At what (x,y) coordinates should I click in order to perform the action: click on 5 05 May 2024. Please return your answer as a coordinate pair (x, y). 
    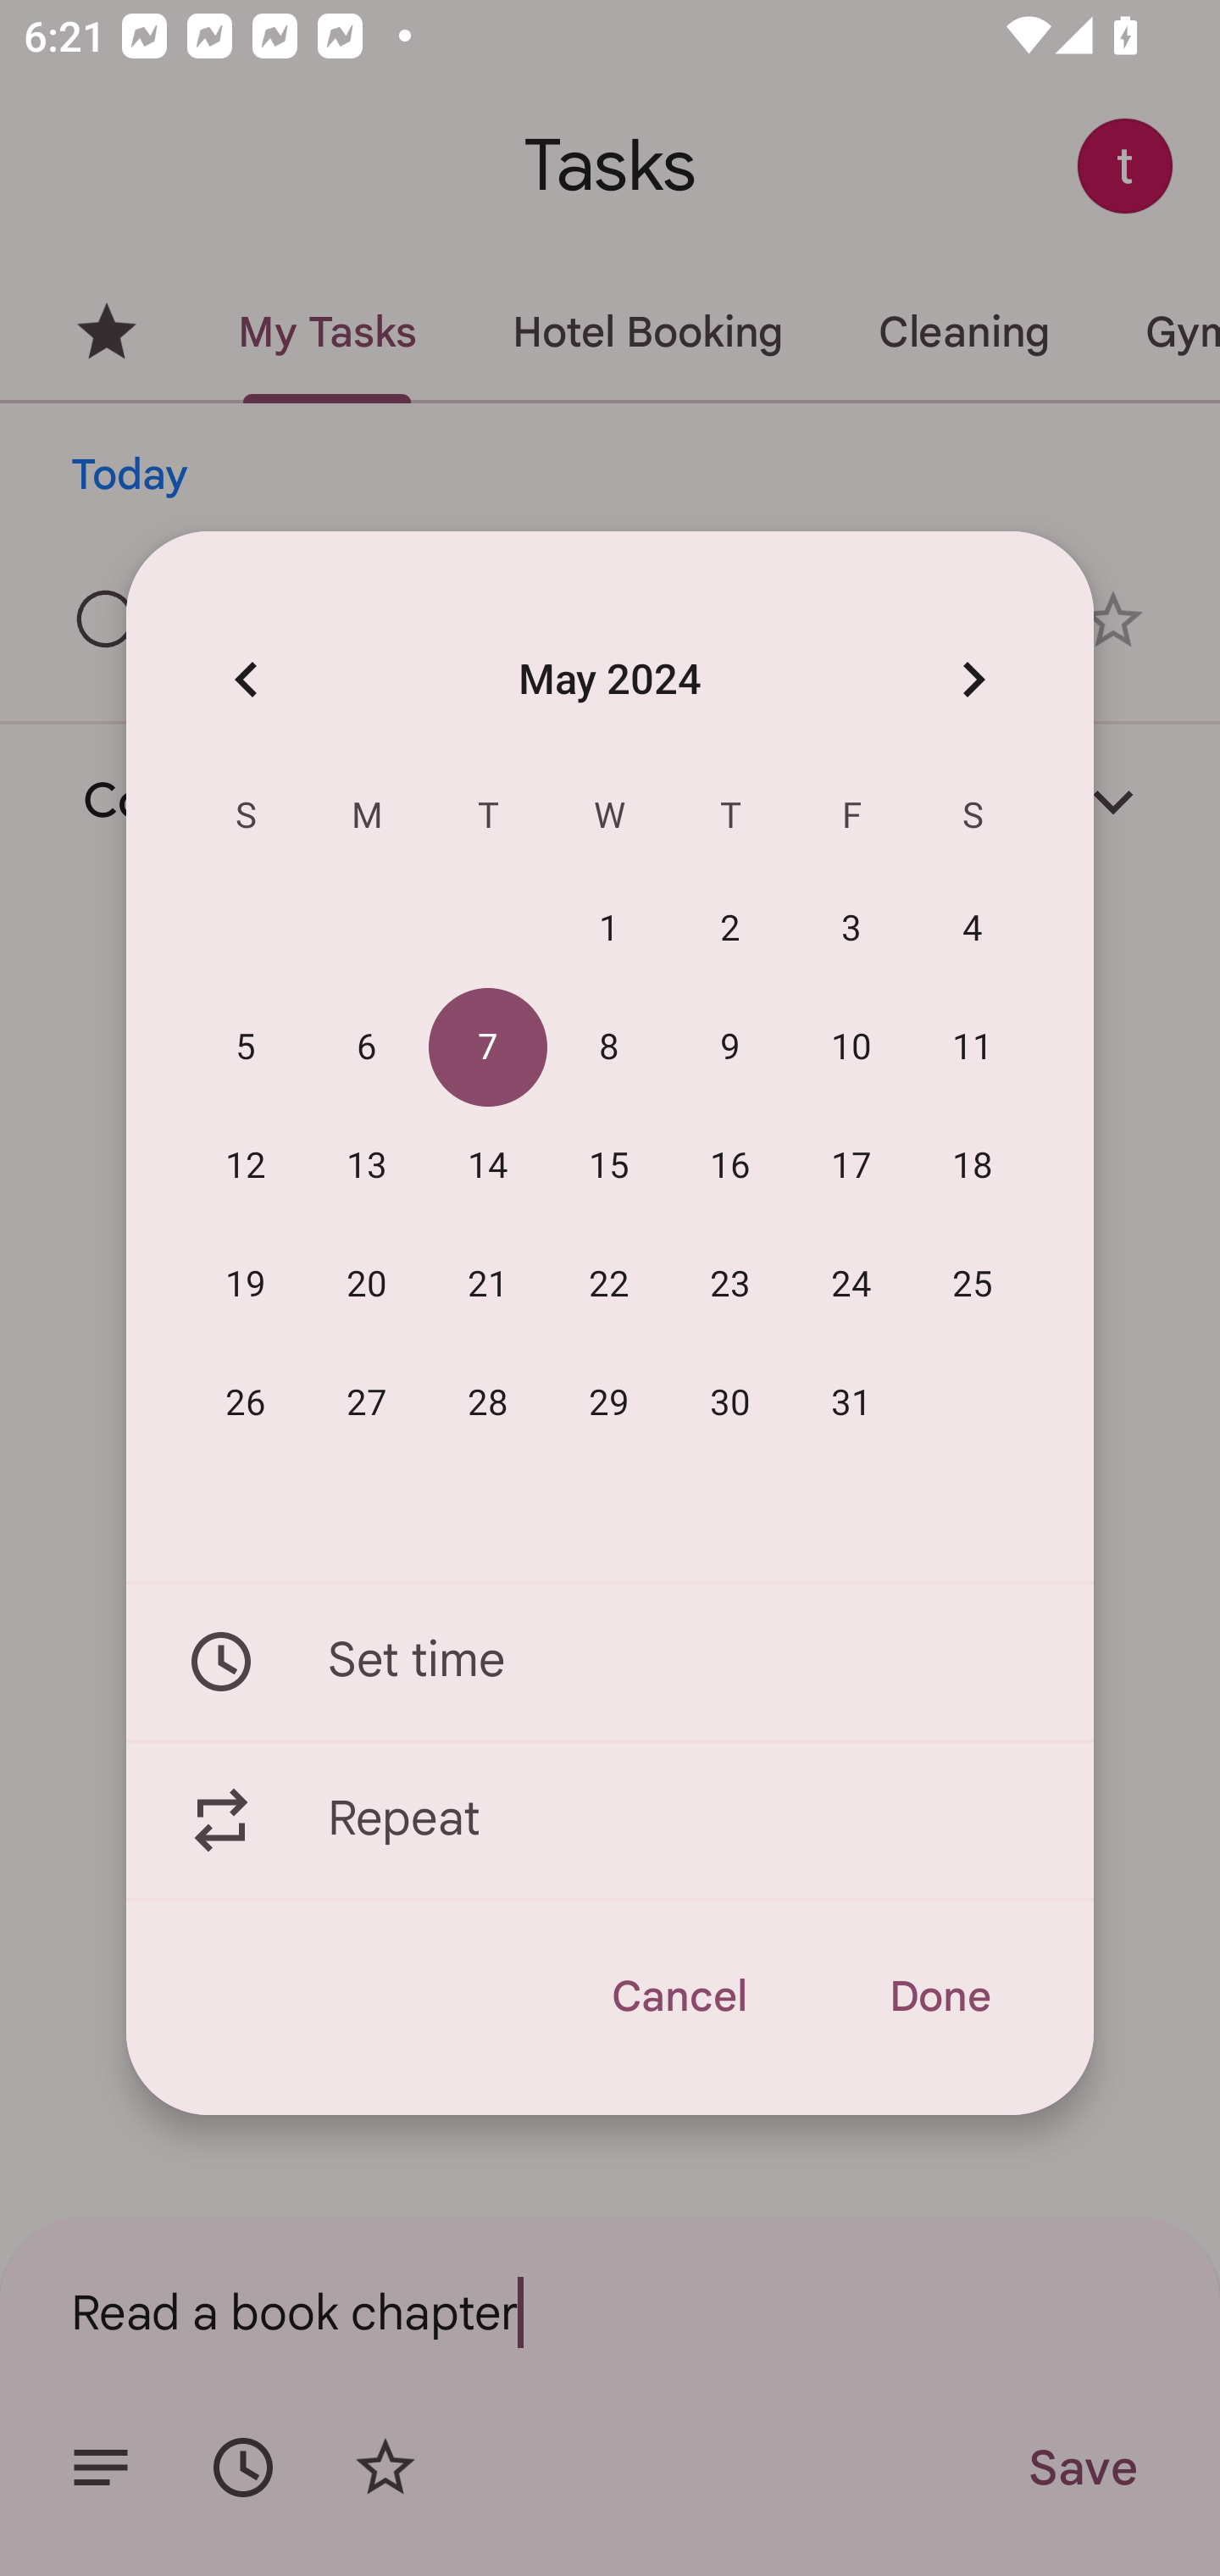
    Looking at the image, I should click on (246, 1048).